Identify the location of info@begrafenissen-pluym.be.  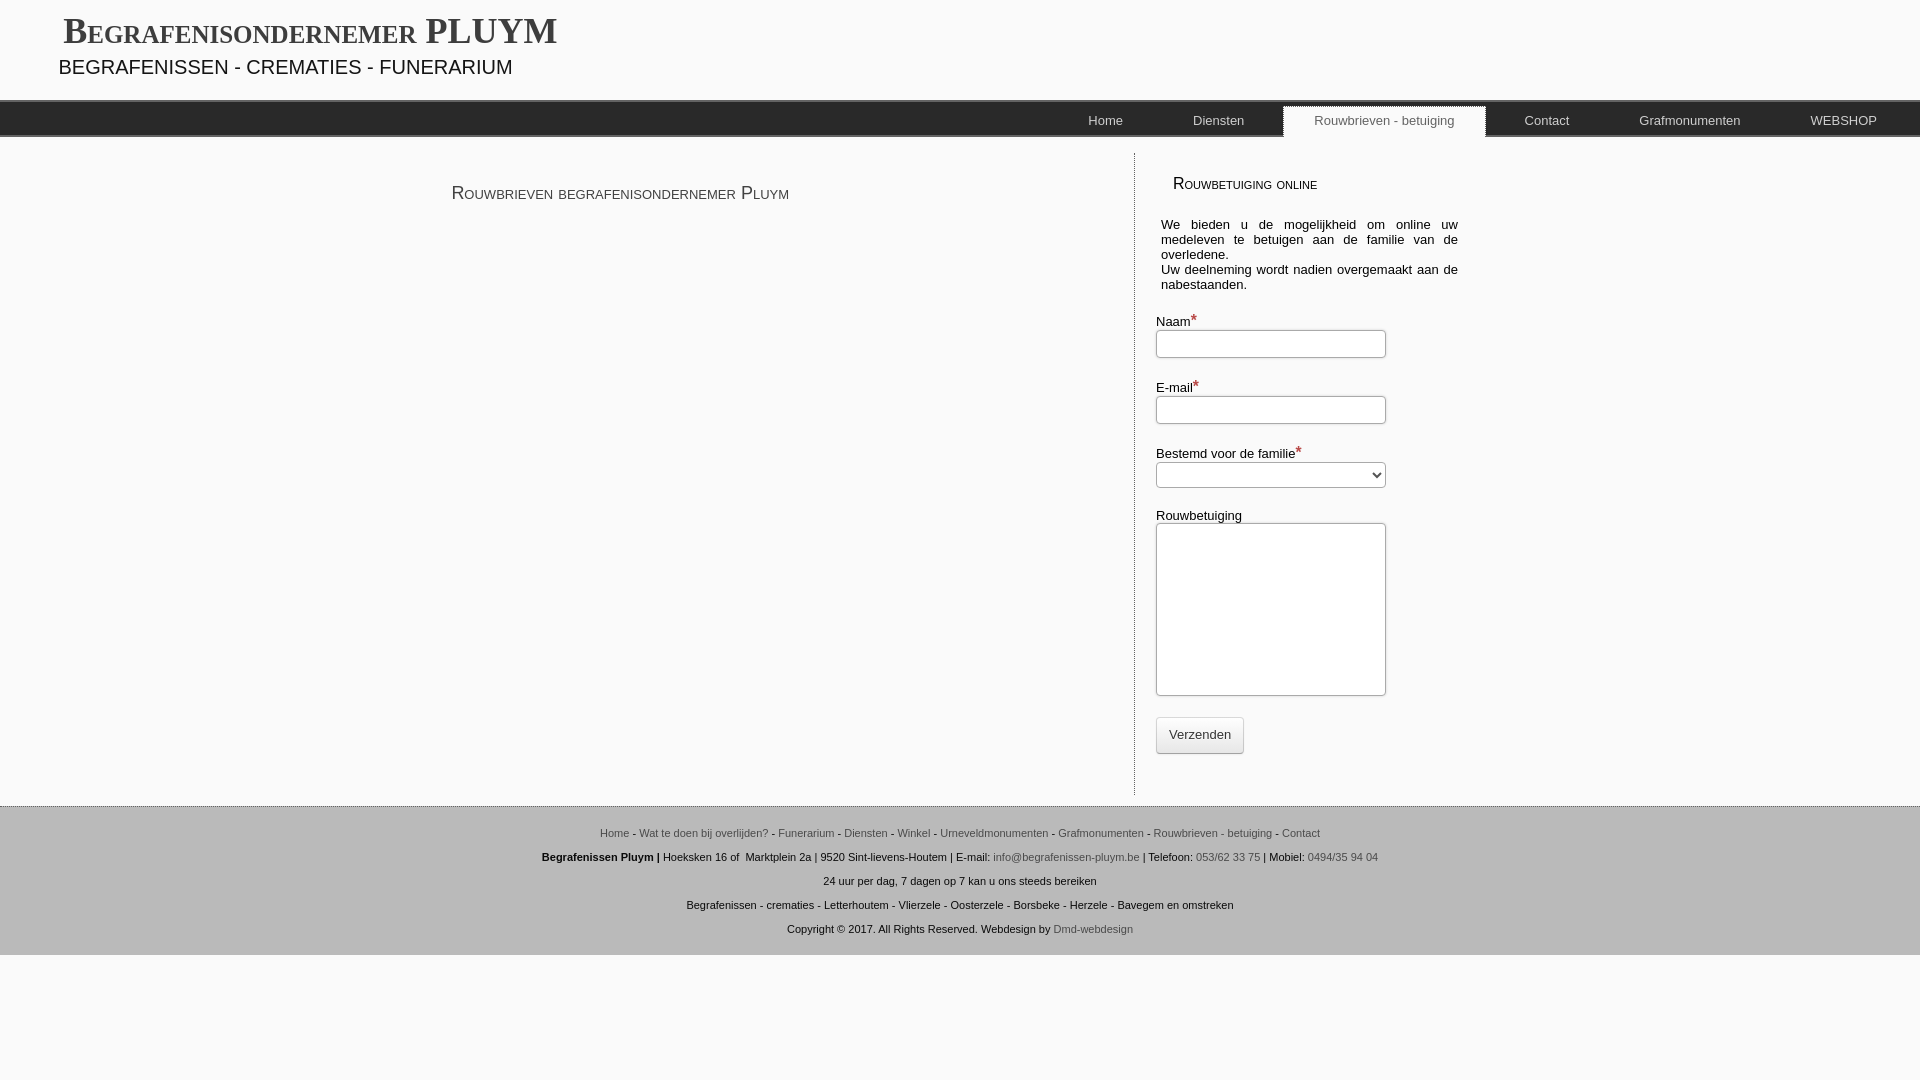
(1066, 857).